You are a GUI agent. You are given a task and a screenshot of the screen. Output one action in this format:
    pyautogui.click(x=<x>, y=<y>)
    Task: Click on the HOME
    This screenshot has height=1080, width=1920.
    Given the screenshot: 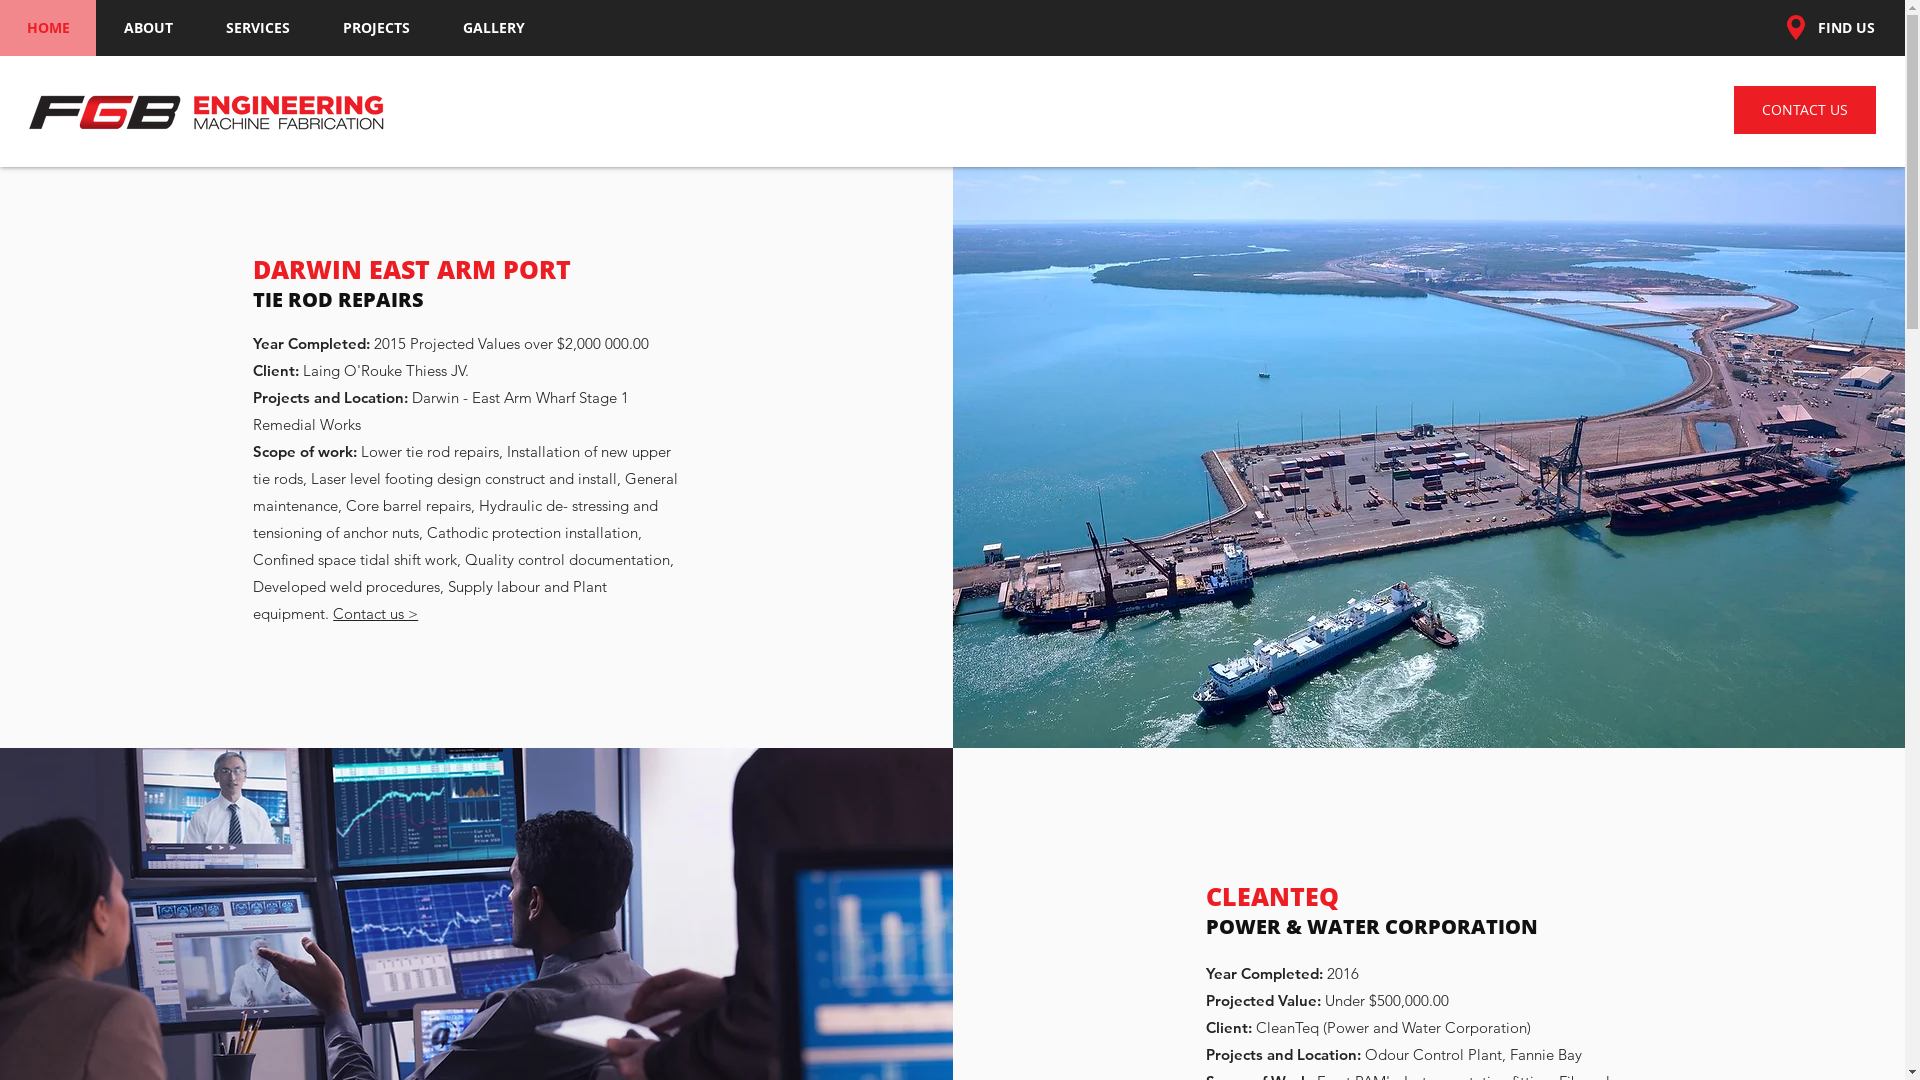 What is the action you would take?
    pyautogui.click(x=48, y=28)
    